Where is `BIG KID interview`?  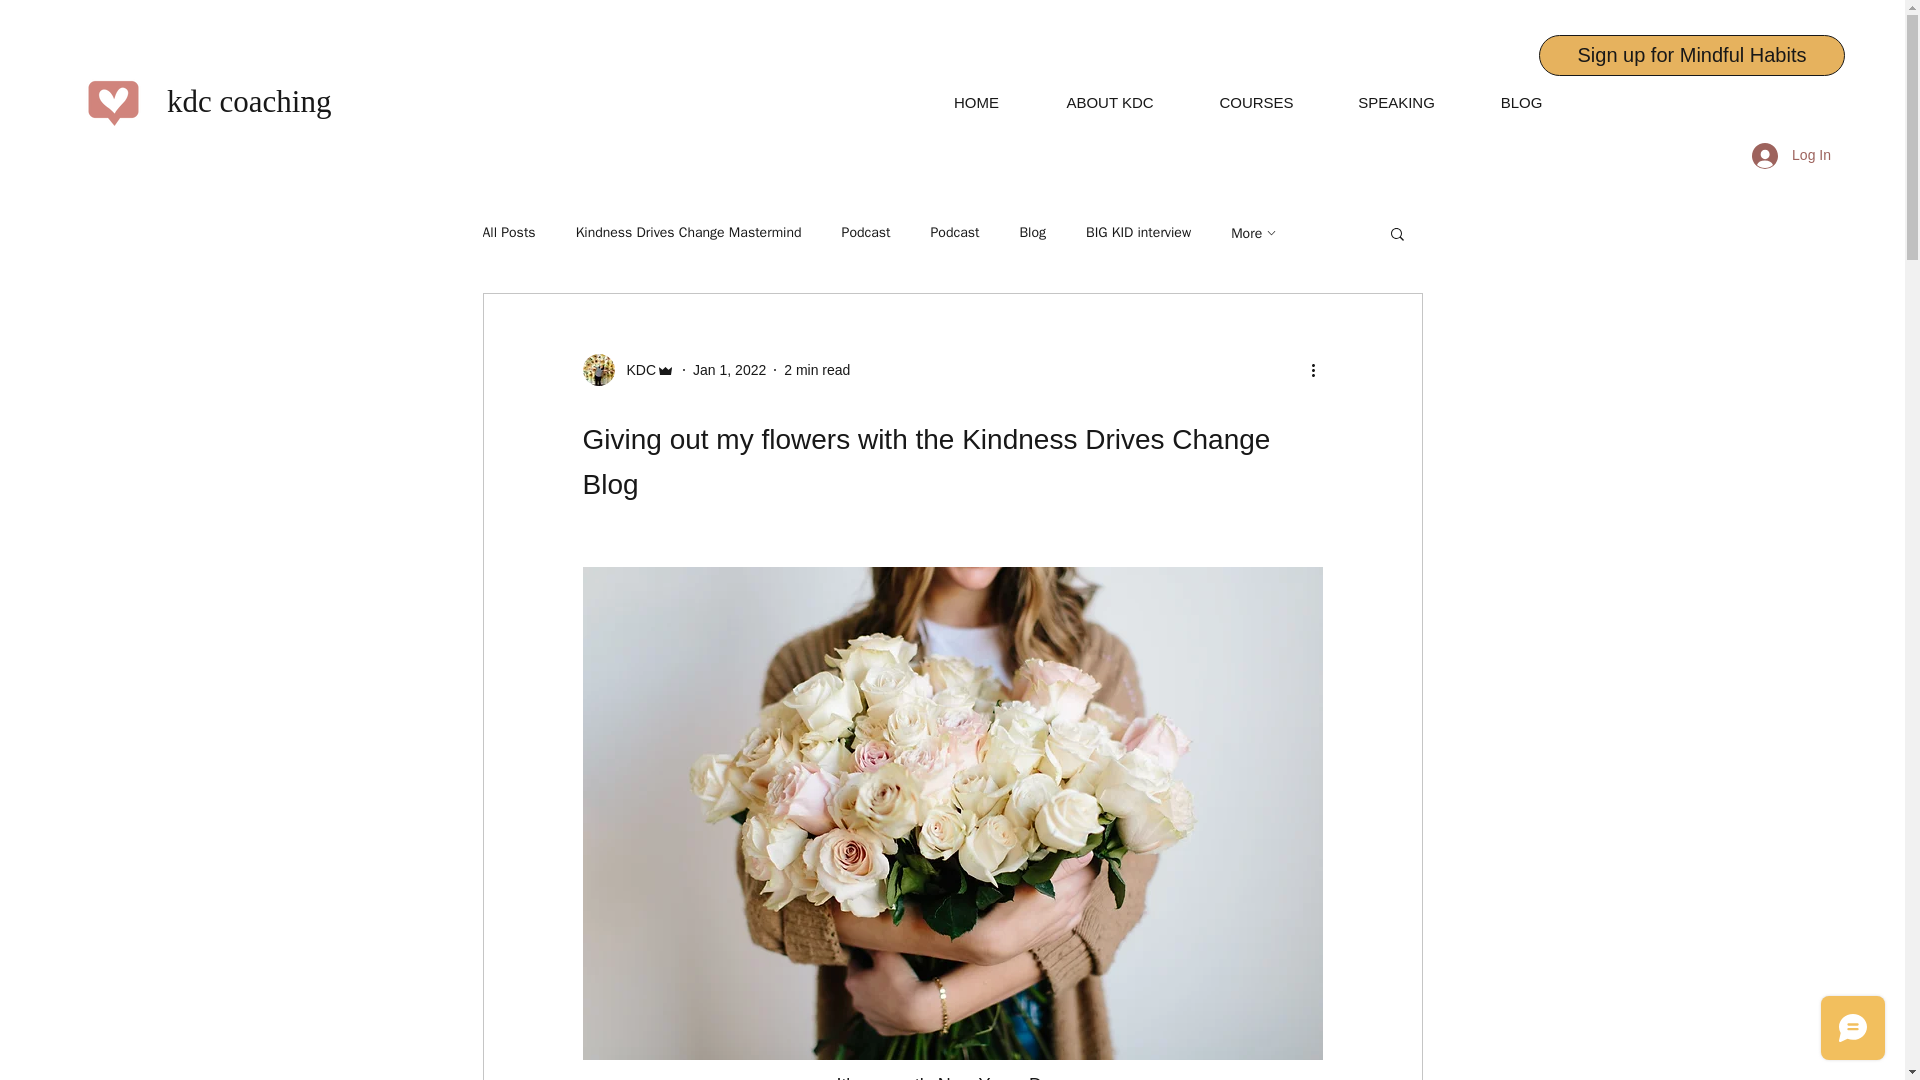
BIG KID interview is located at coordinates (1138, 232).